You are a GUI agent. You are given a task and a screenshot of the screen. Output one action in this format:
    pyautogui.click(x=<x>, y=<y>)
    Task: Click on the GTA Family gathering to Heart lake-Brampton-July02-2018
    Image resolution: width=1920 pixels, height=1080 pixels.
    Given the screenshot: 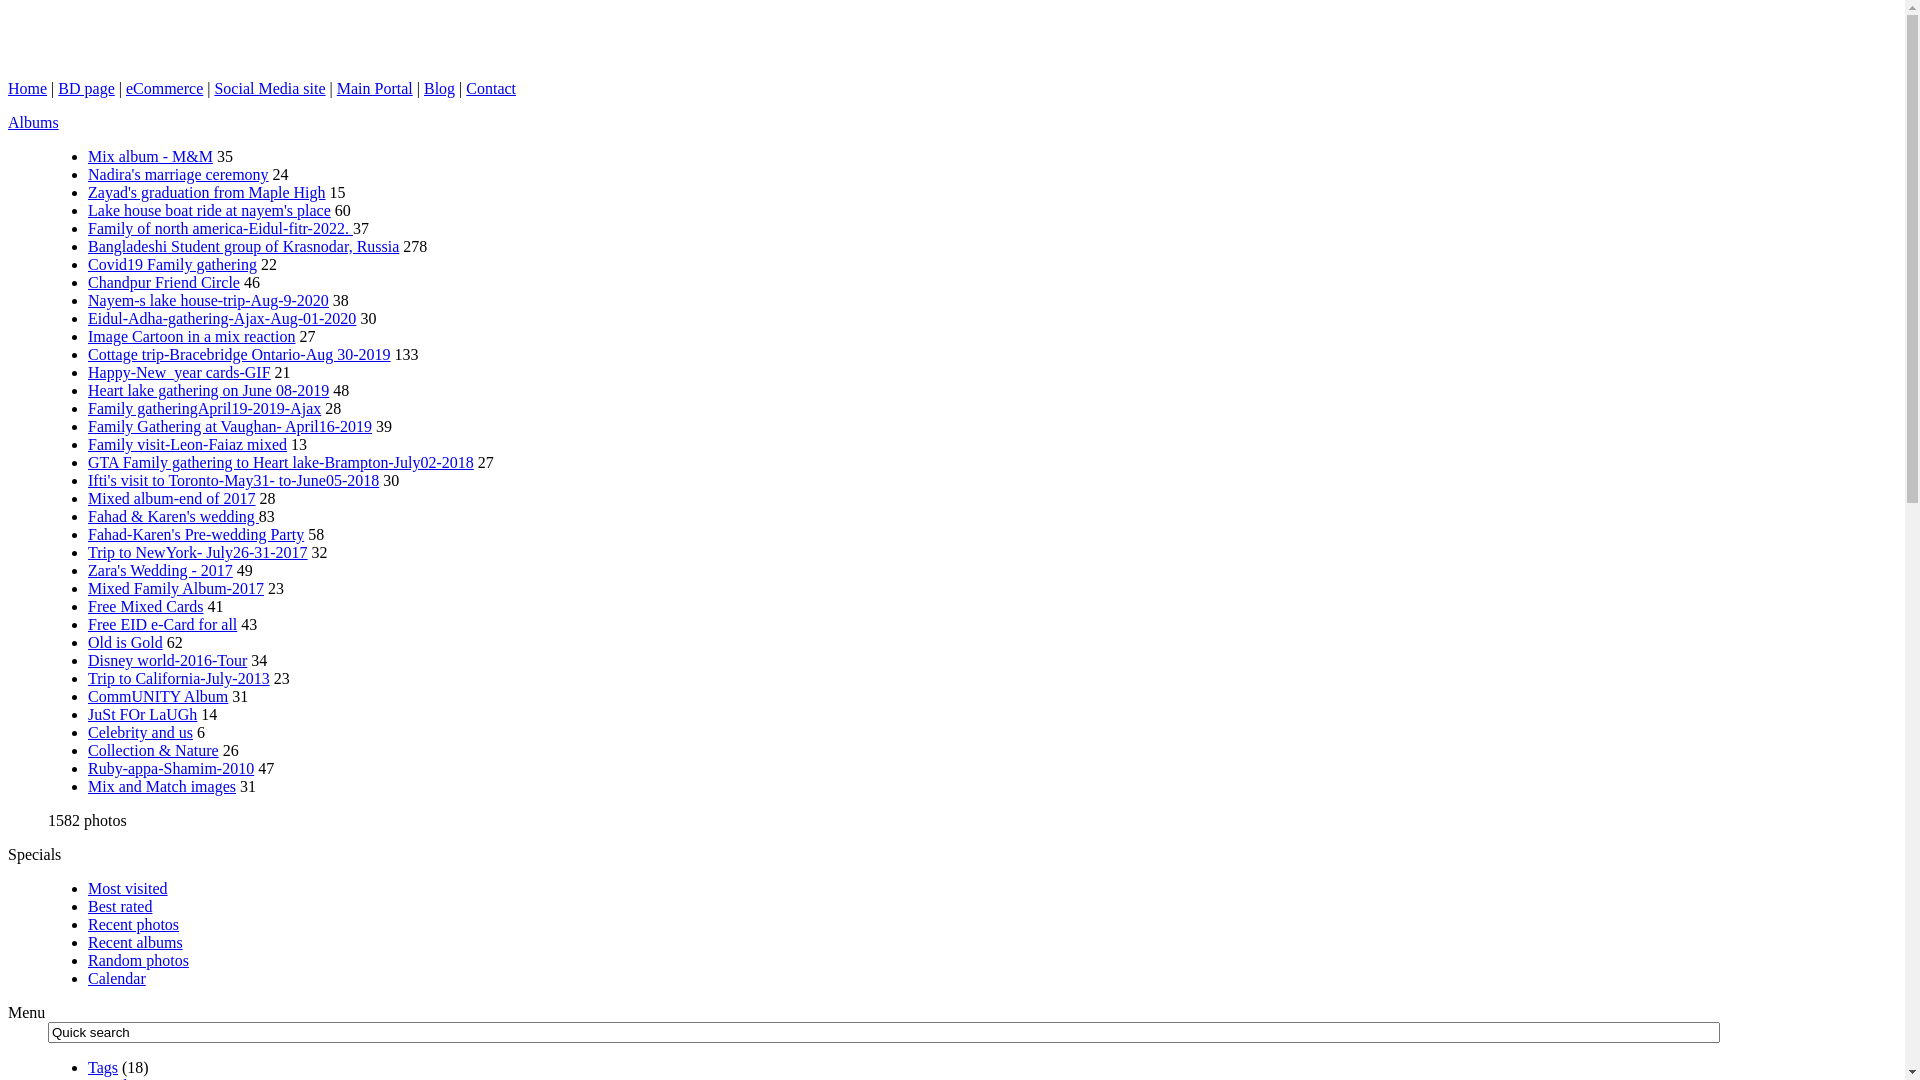 What is the action you would take?
    pyautogui.click(x=281, y=462)
    